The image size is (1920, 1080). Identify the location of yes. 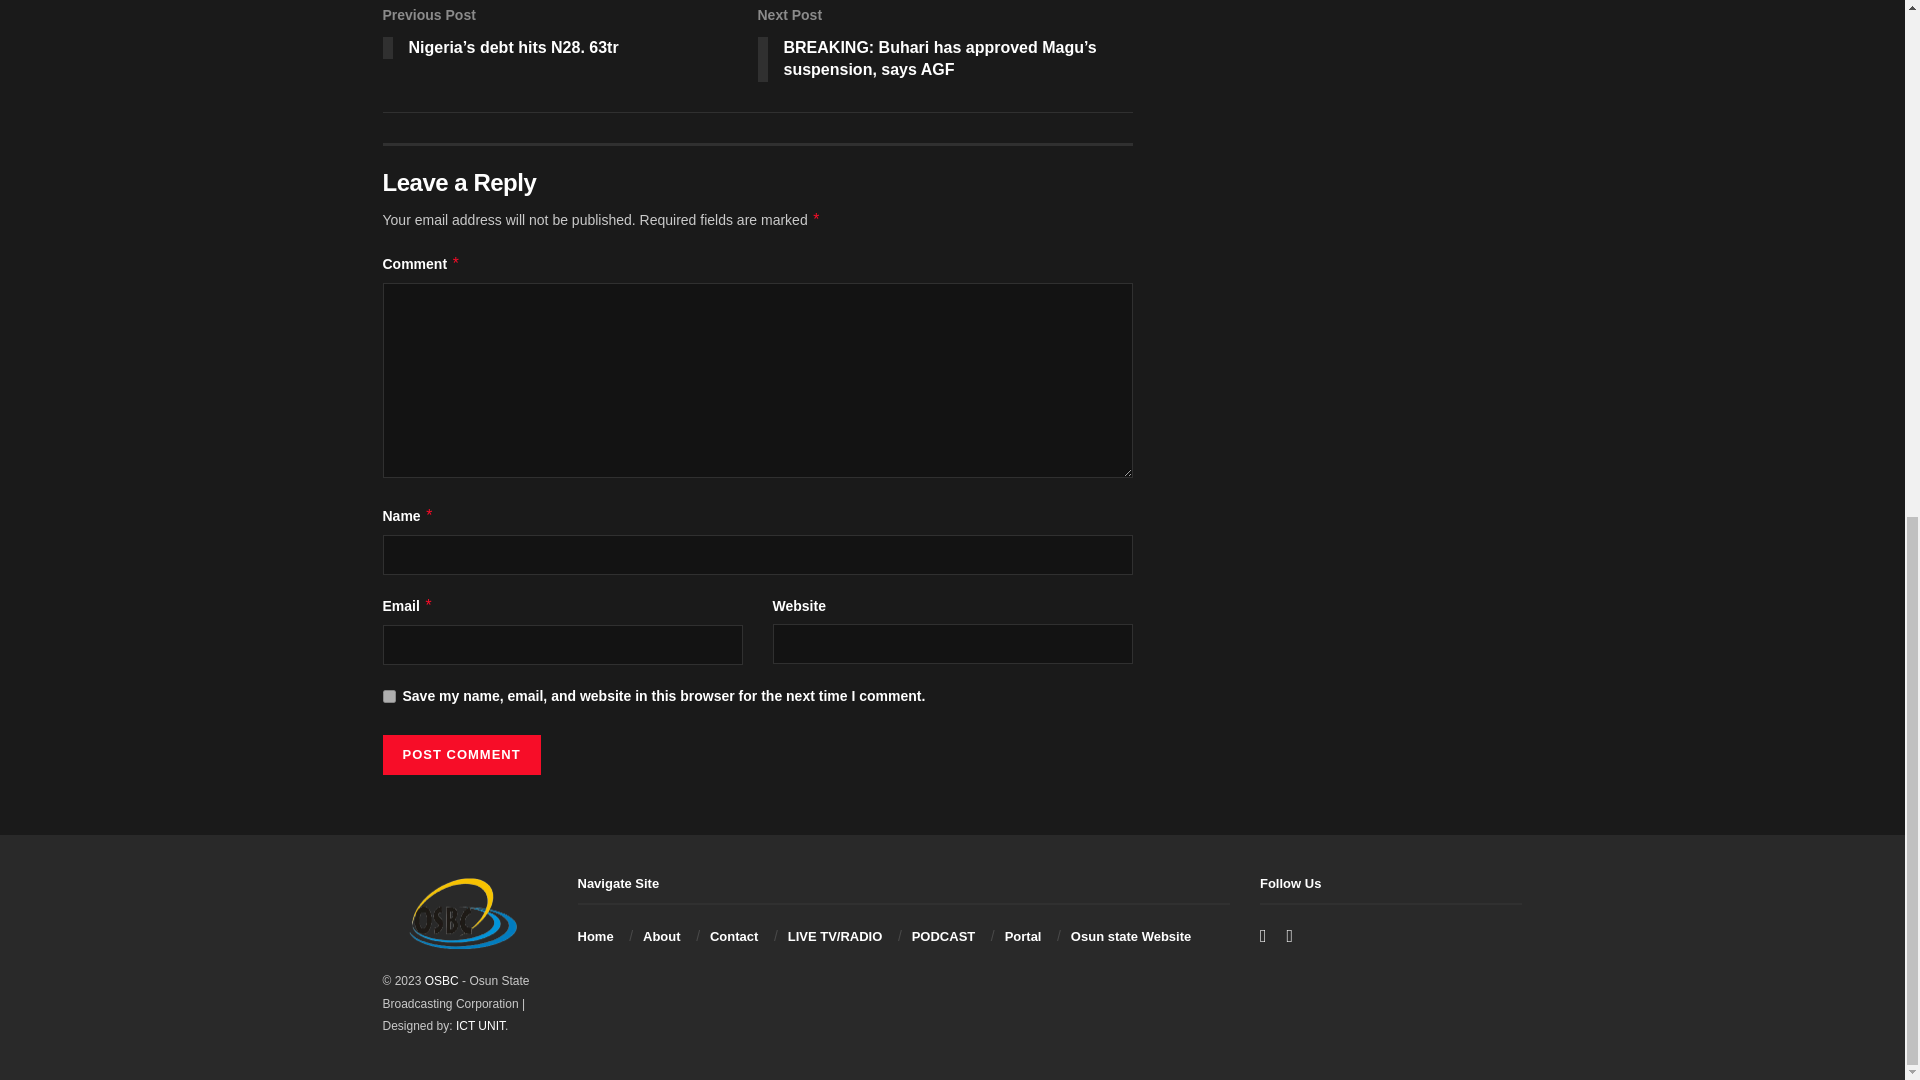
(388, 696).